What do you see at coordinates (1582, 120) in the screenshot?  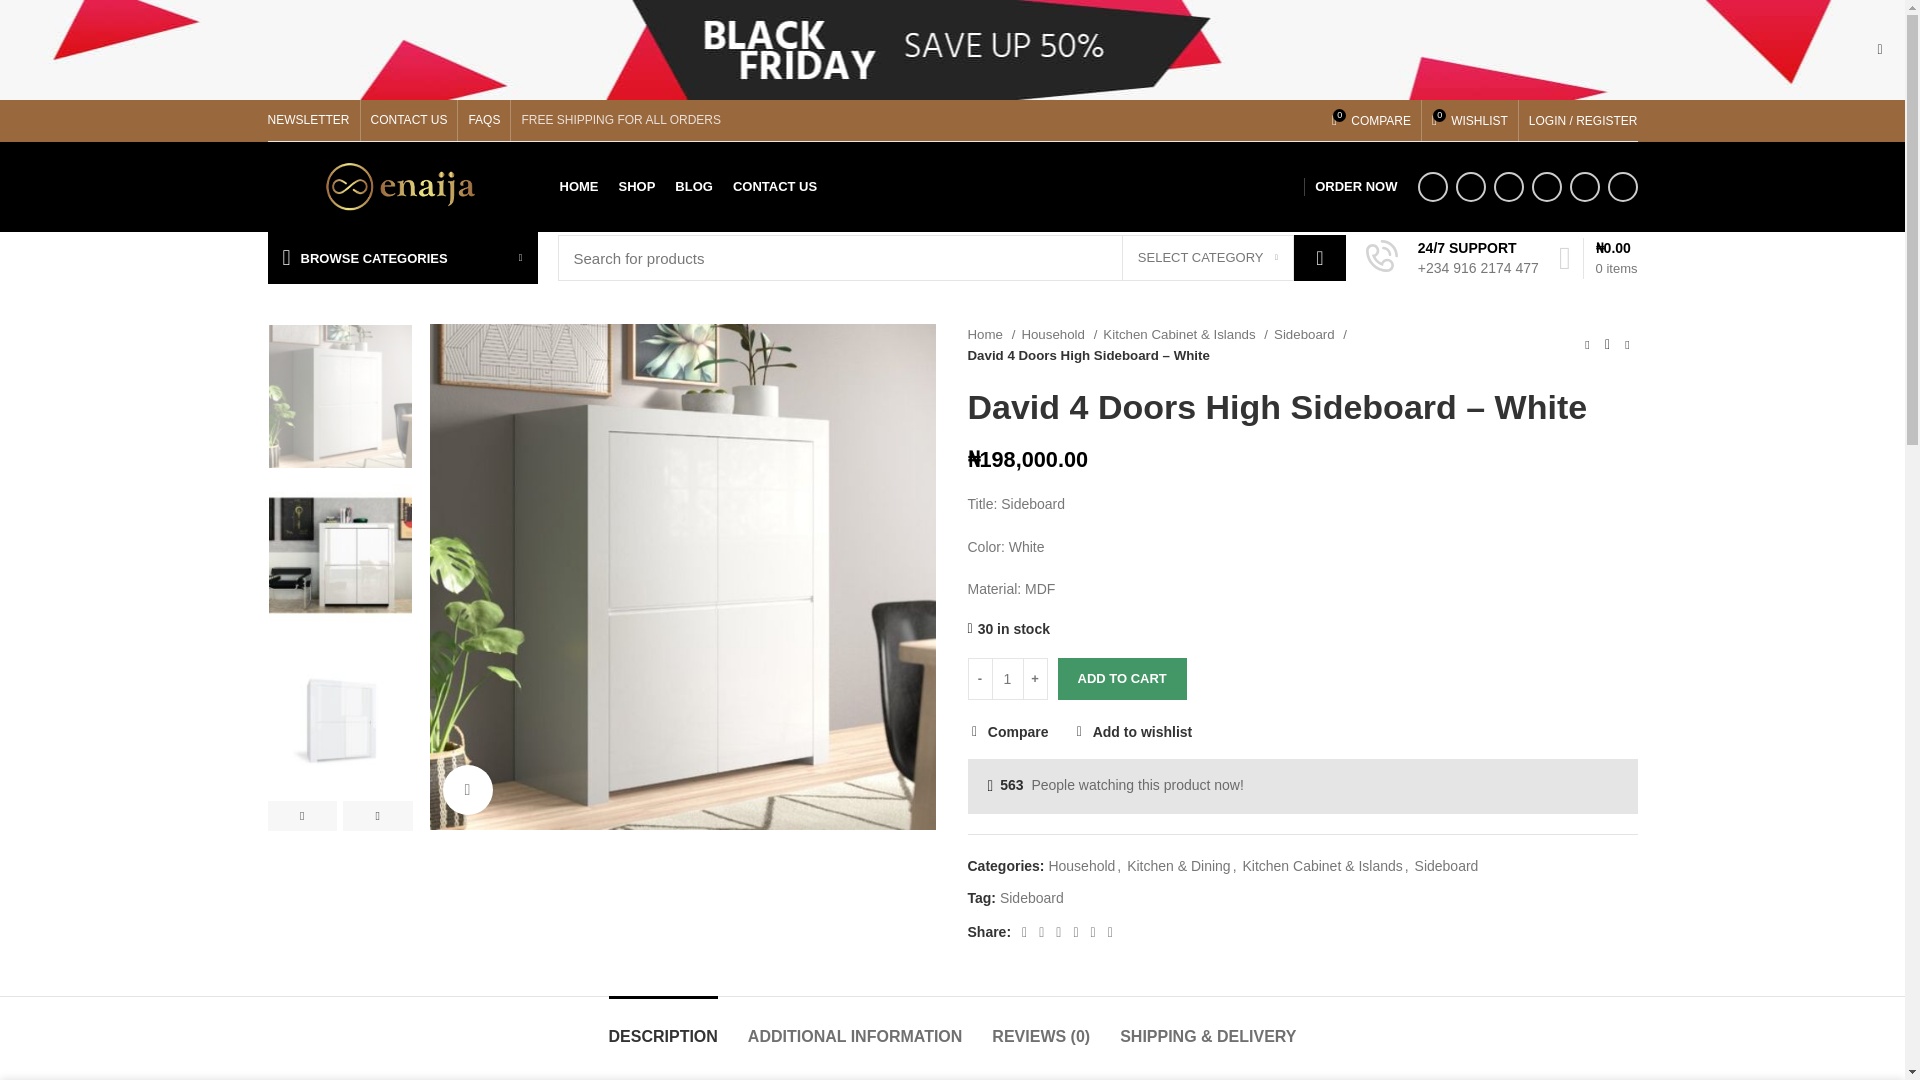 I see `My account` at bounding box center [1582, 120].